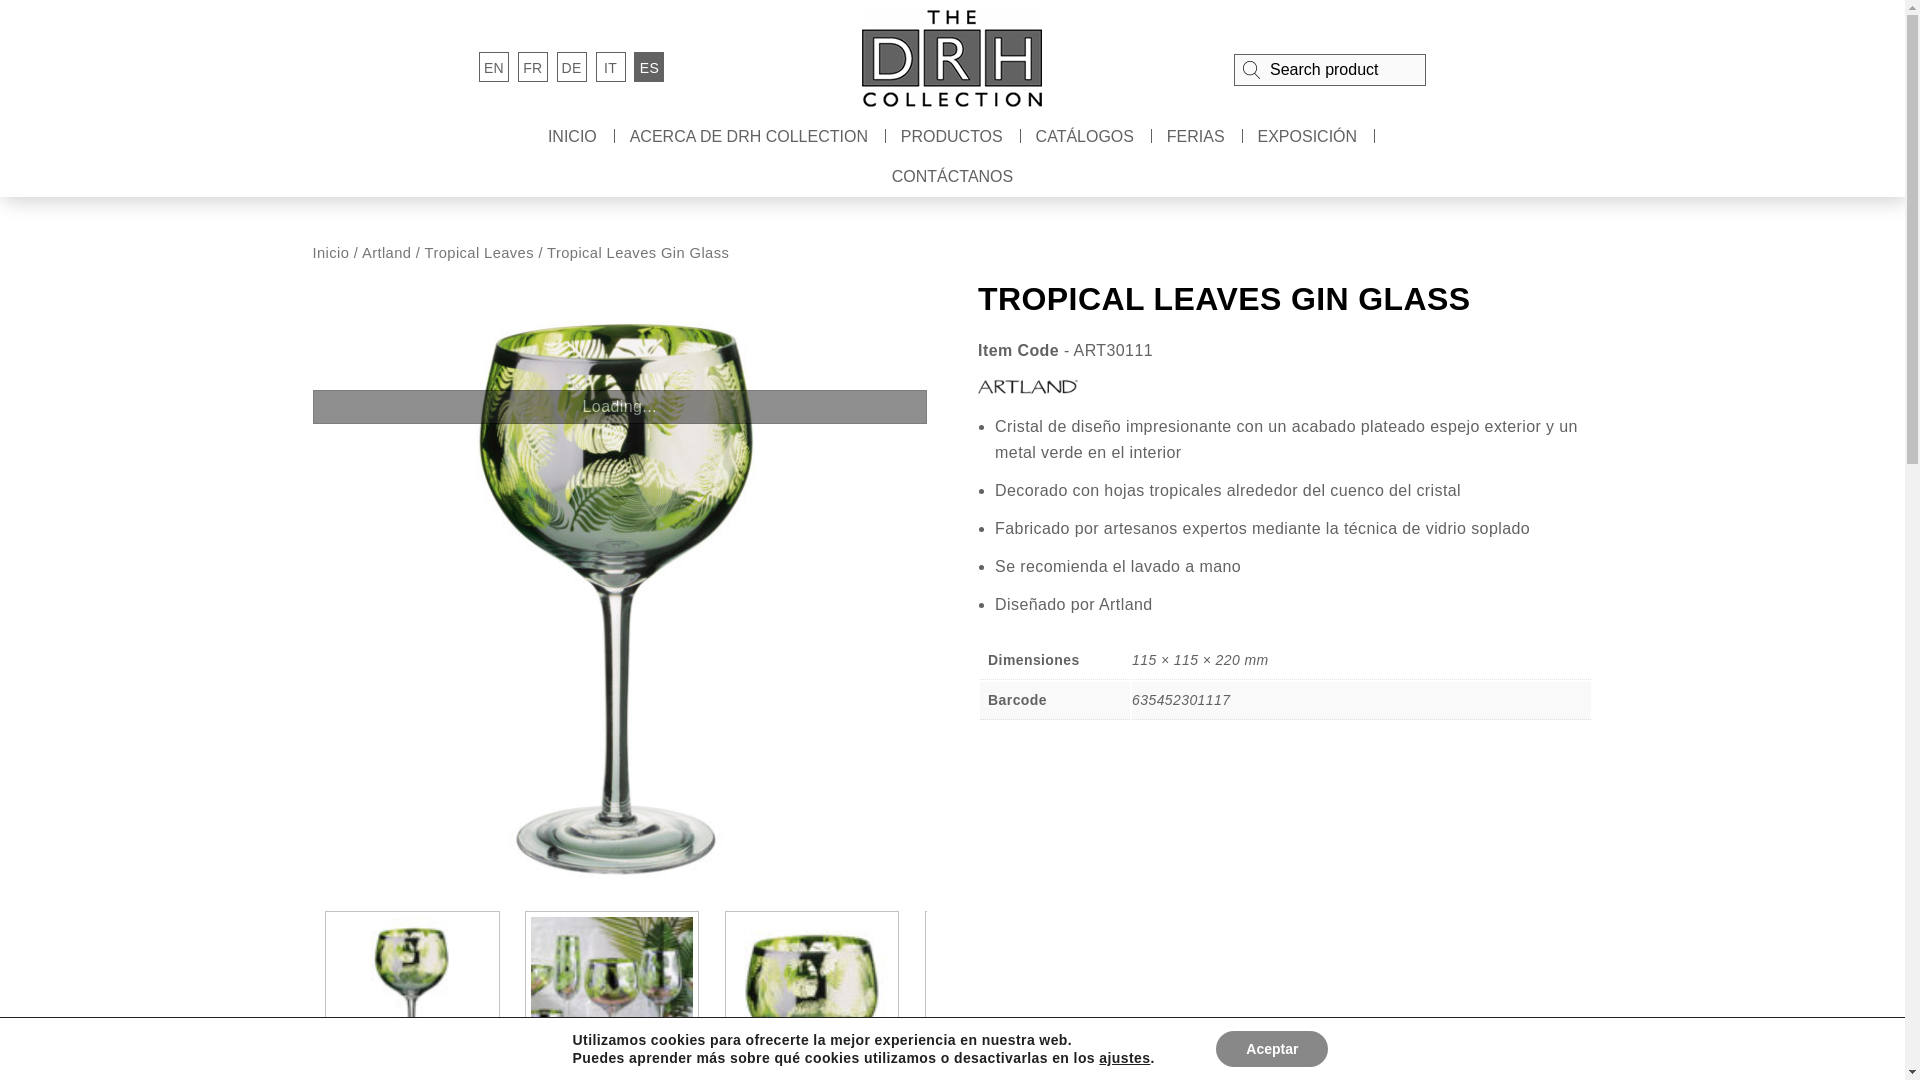 This screenshot has height=1080, width=1920. What do you see at coordinates (812, 996) in the screenshot?
I see `ART30111-4` at bounding box center [812, 996].